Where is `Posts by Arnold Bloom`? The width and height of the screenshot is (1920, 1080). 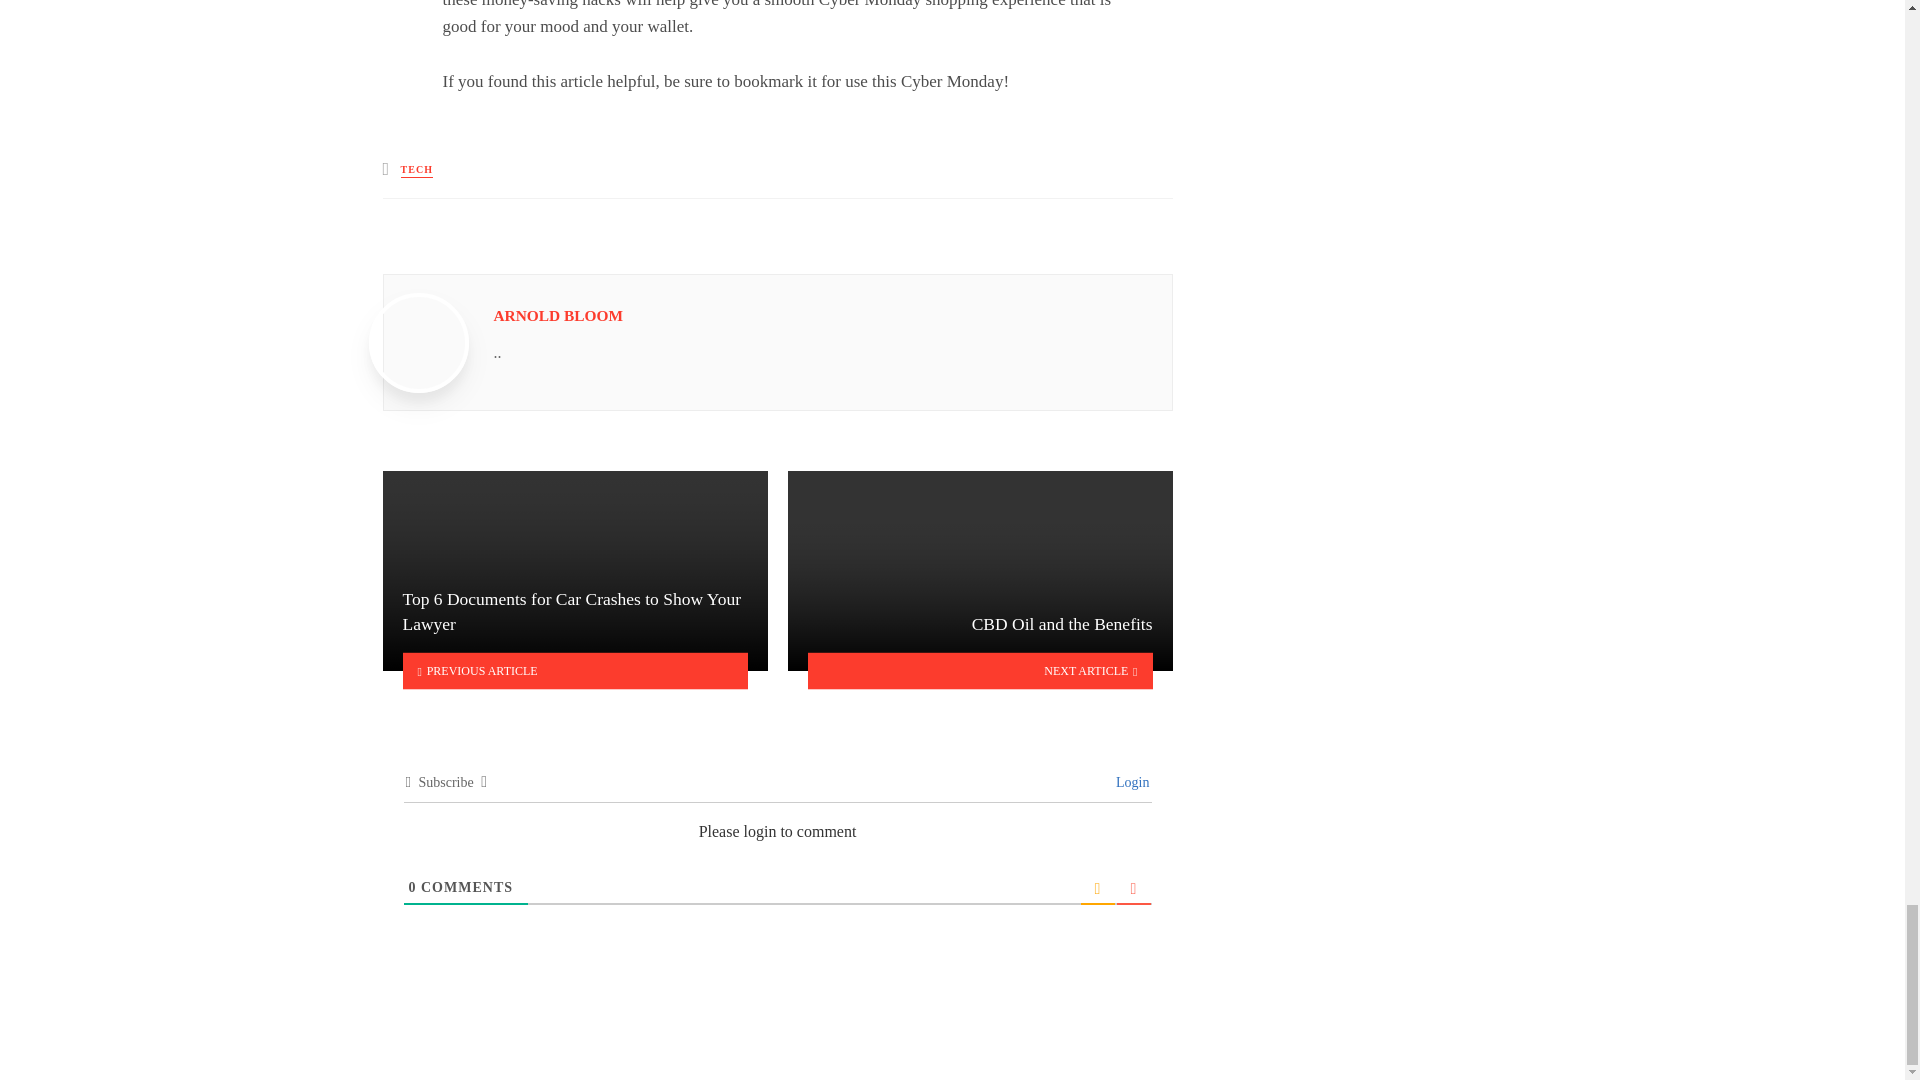
Posts by Arnold Bloom is located at coordinates (558, 315).